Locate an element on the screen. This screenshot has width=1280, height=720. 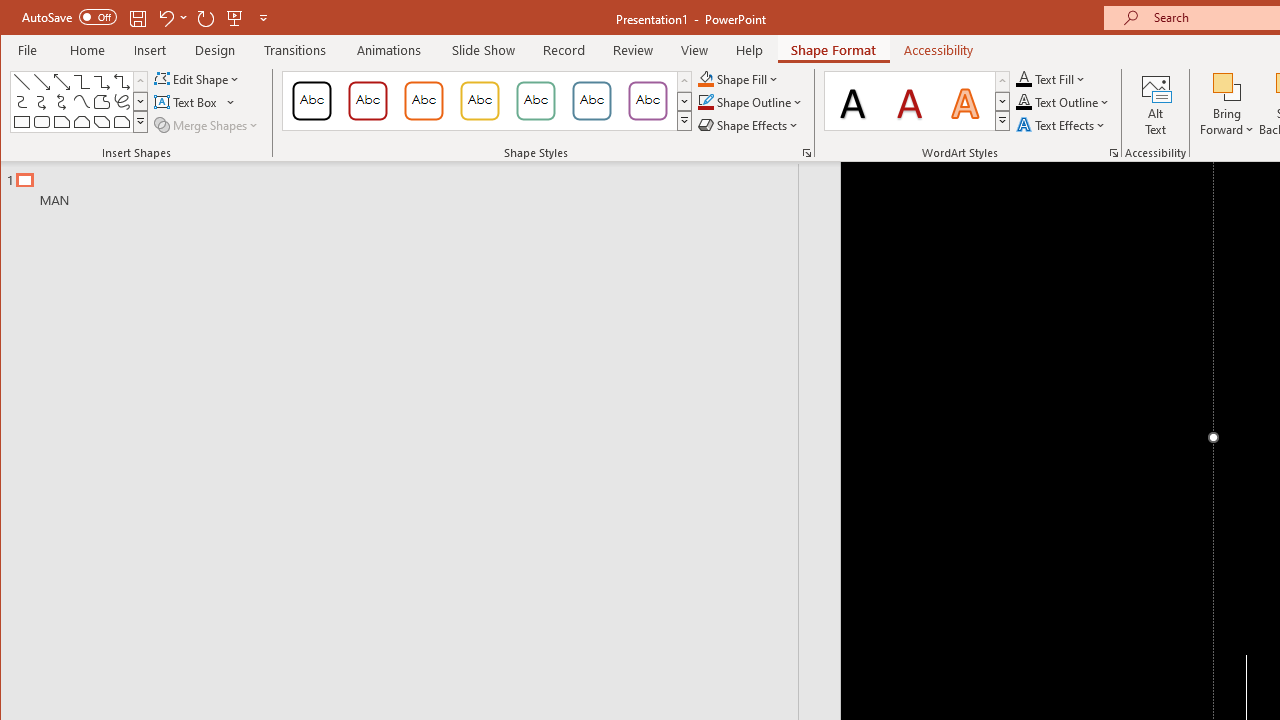
Connector: Curved is located at coordinates (22, 102).